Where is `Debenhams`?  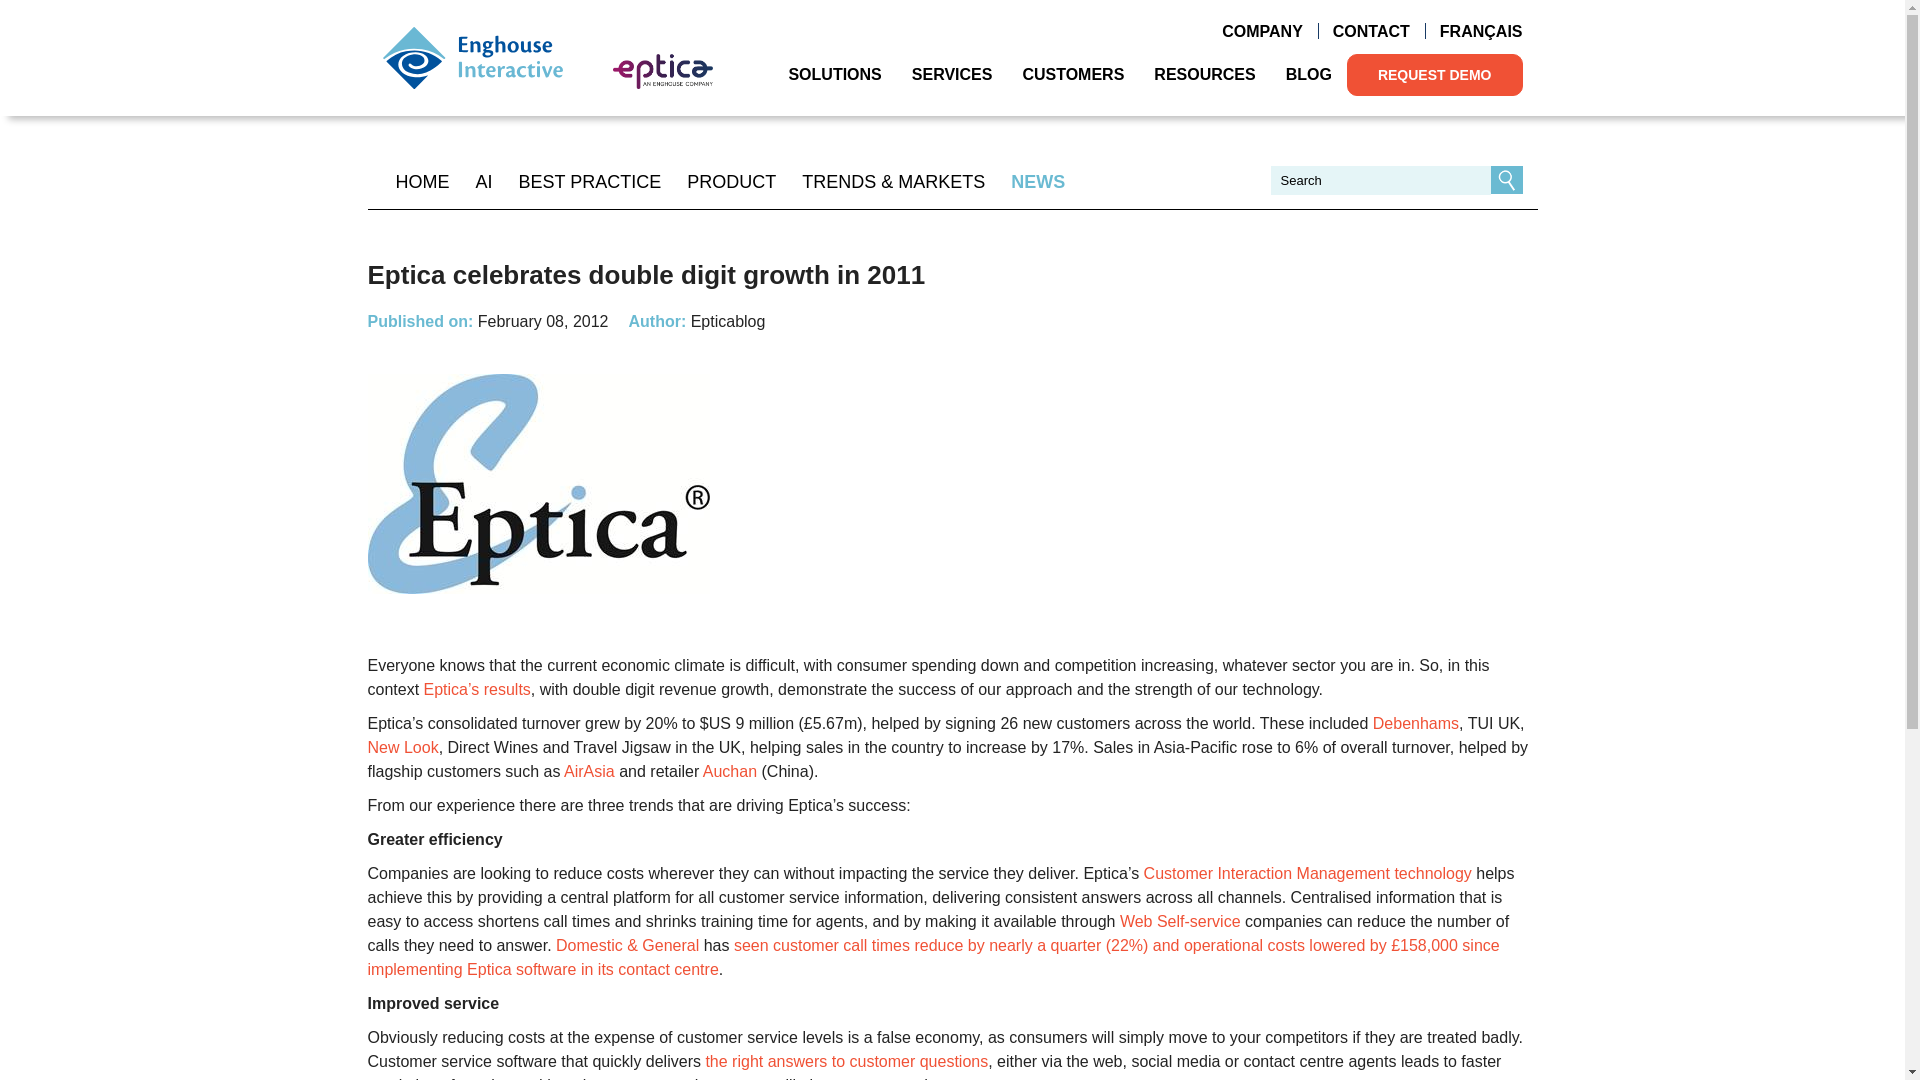
Debenhams is located at coordinates (1416, 723).